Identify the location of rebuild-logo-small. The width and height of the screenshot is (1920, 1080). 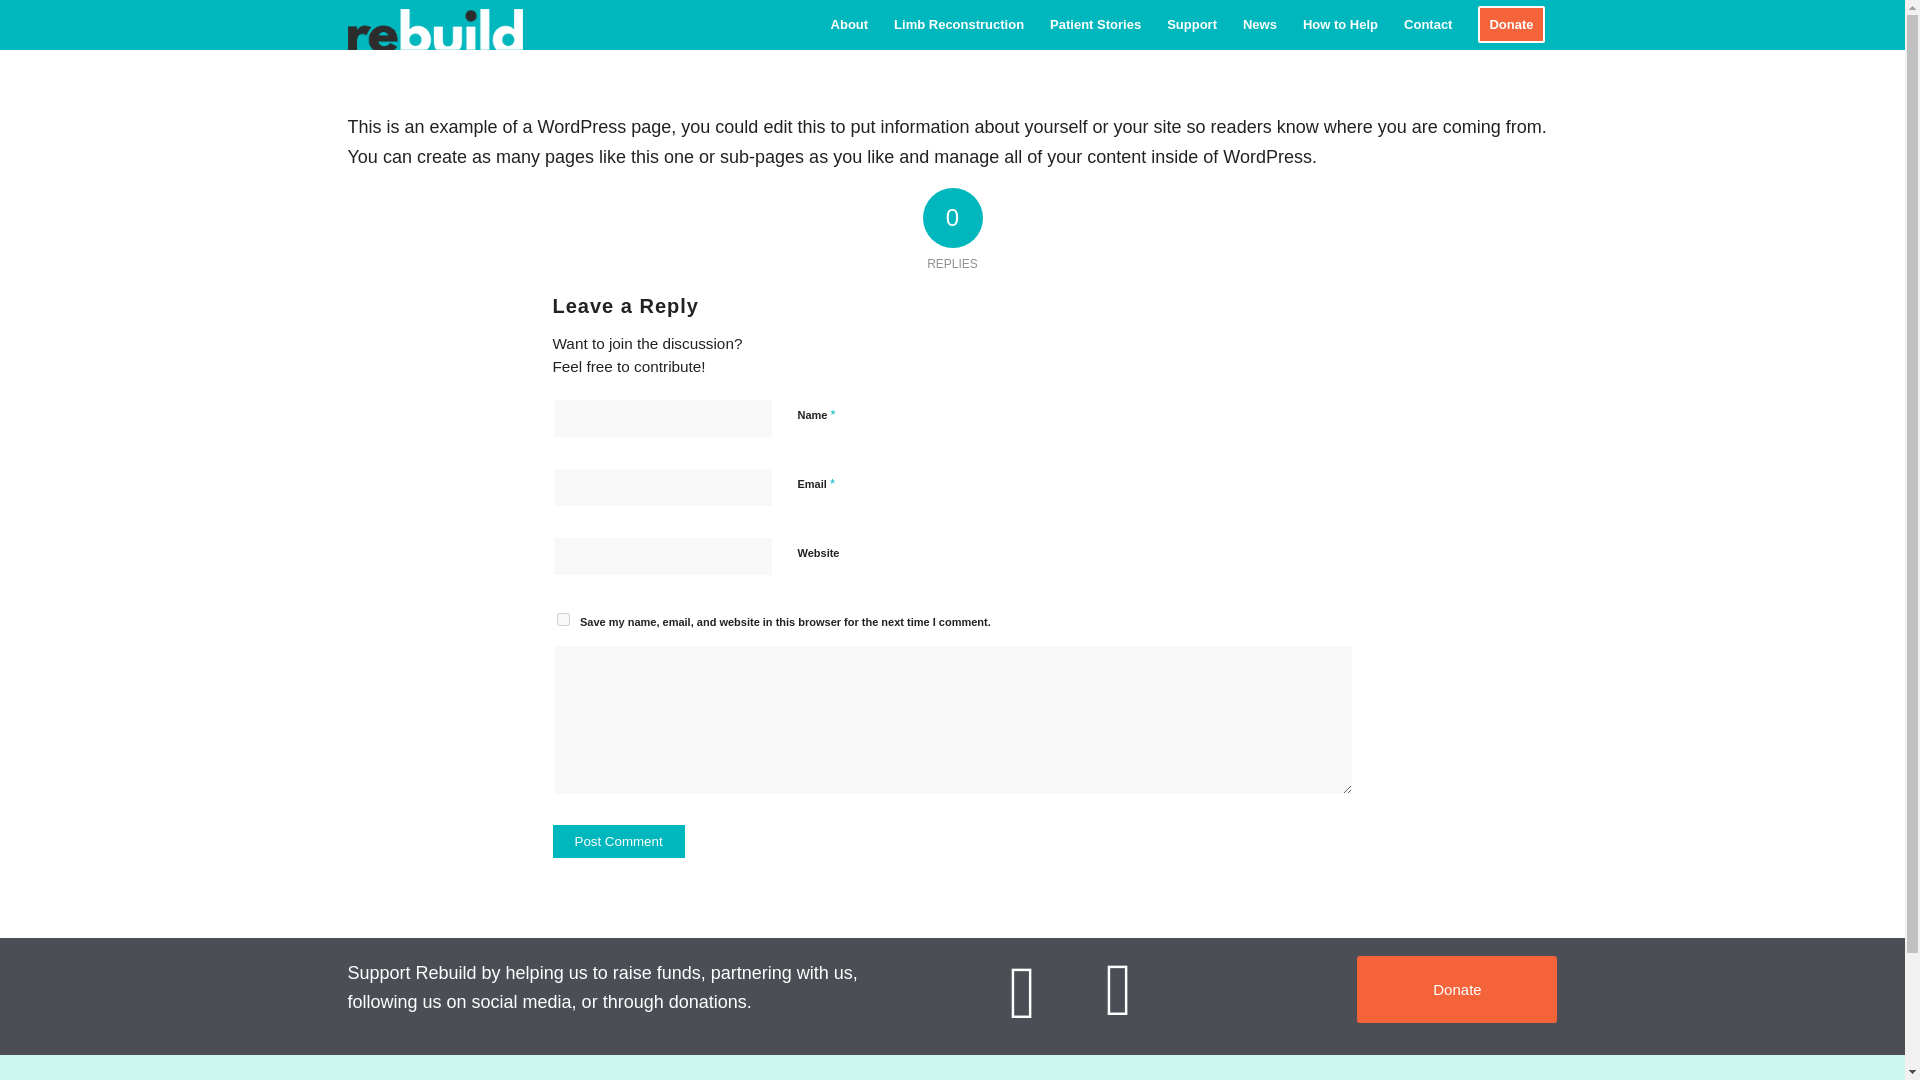
(434, 24).